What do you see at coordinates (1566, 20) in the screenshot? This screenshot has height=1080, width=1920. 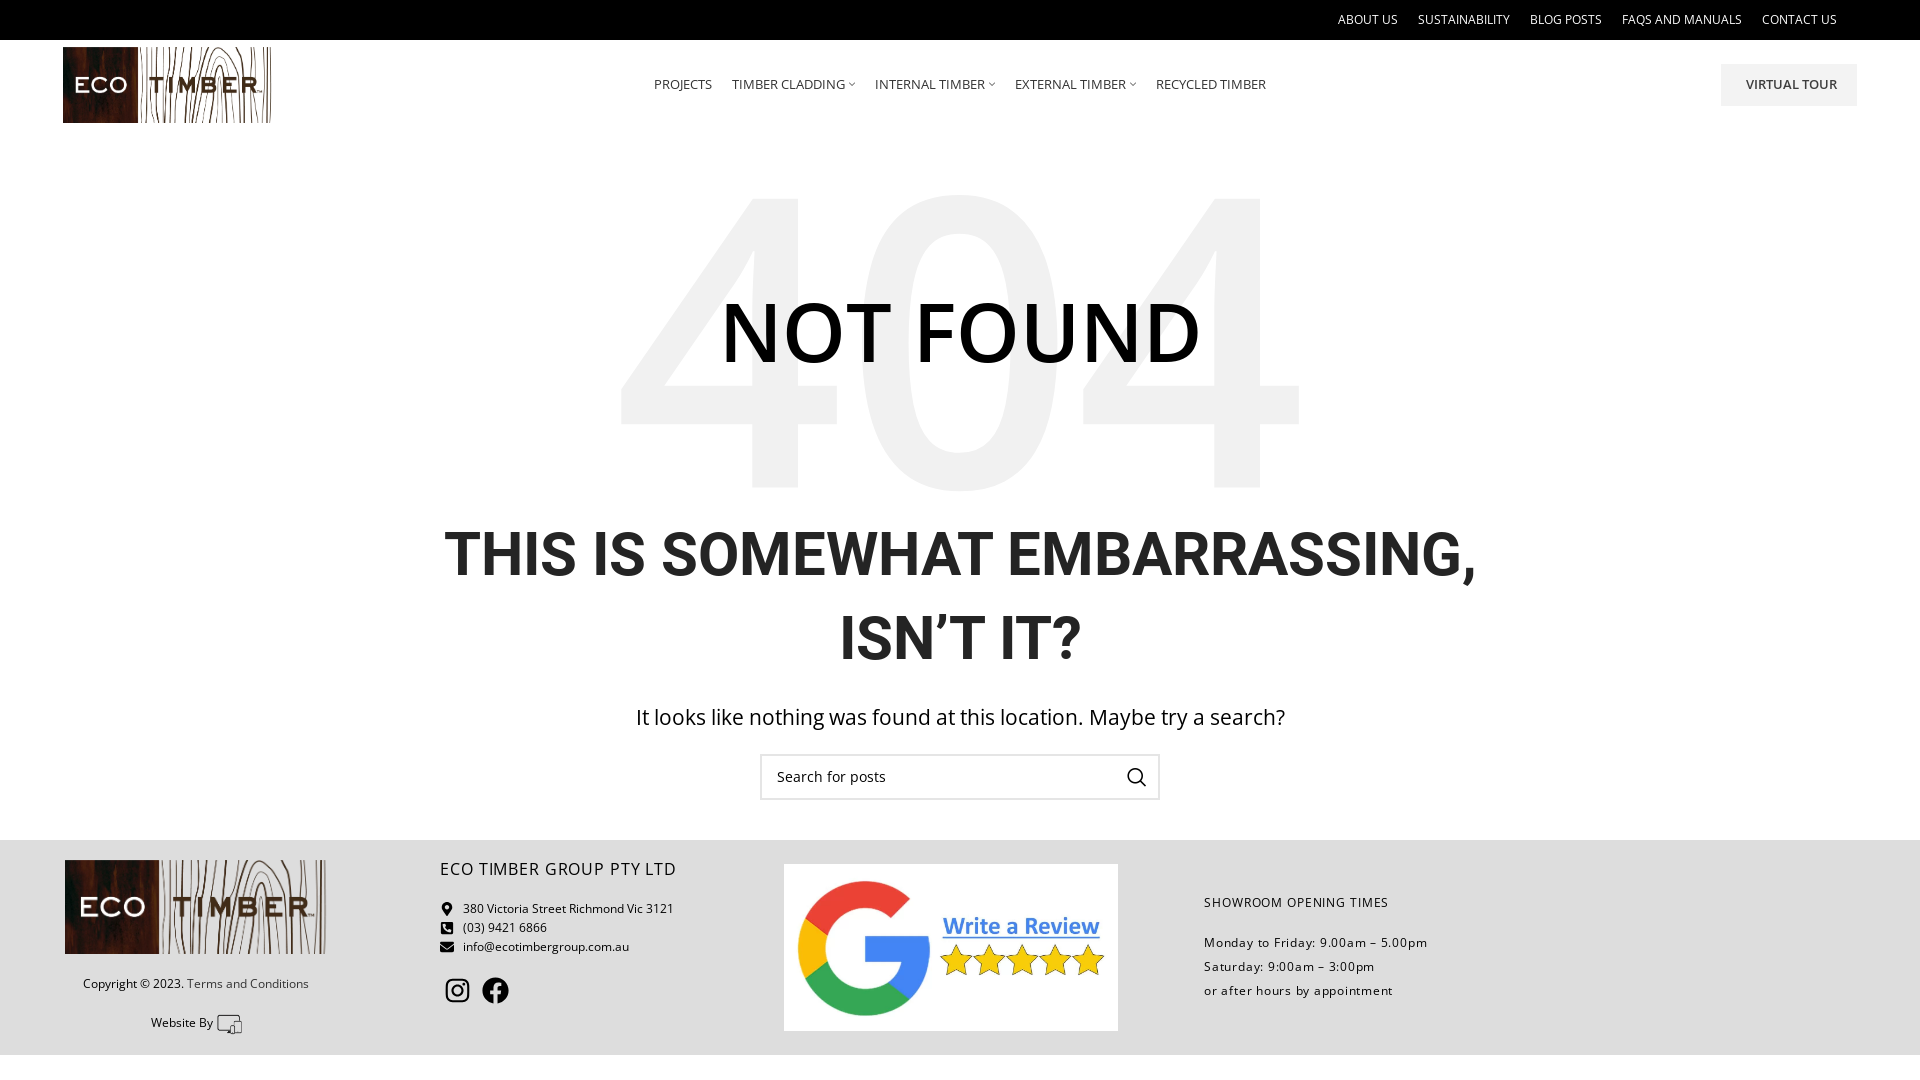 I see `BLOG POSTS` at bounding box center [1566, 20].